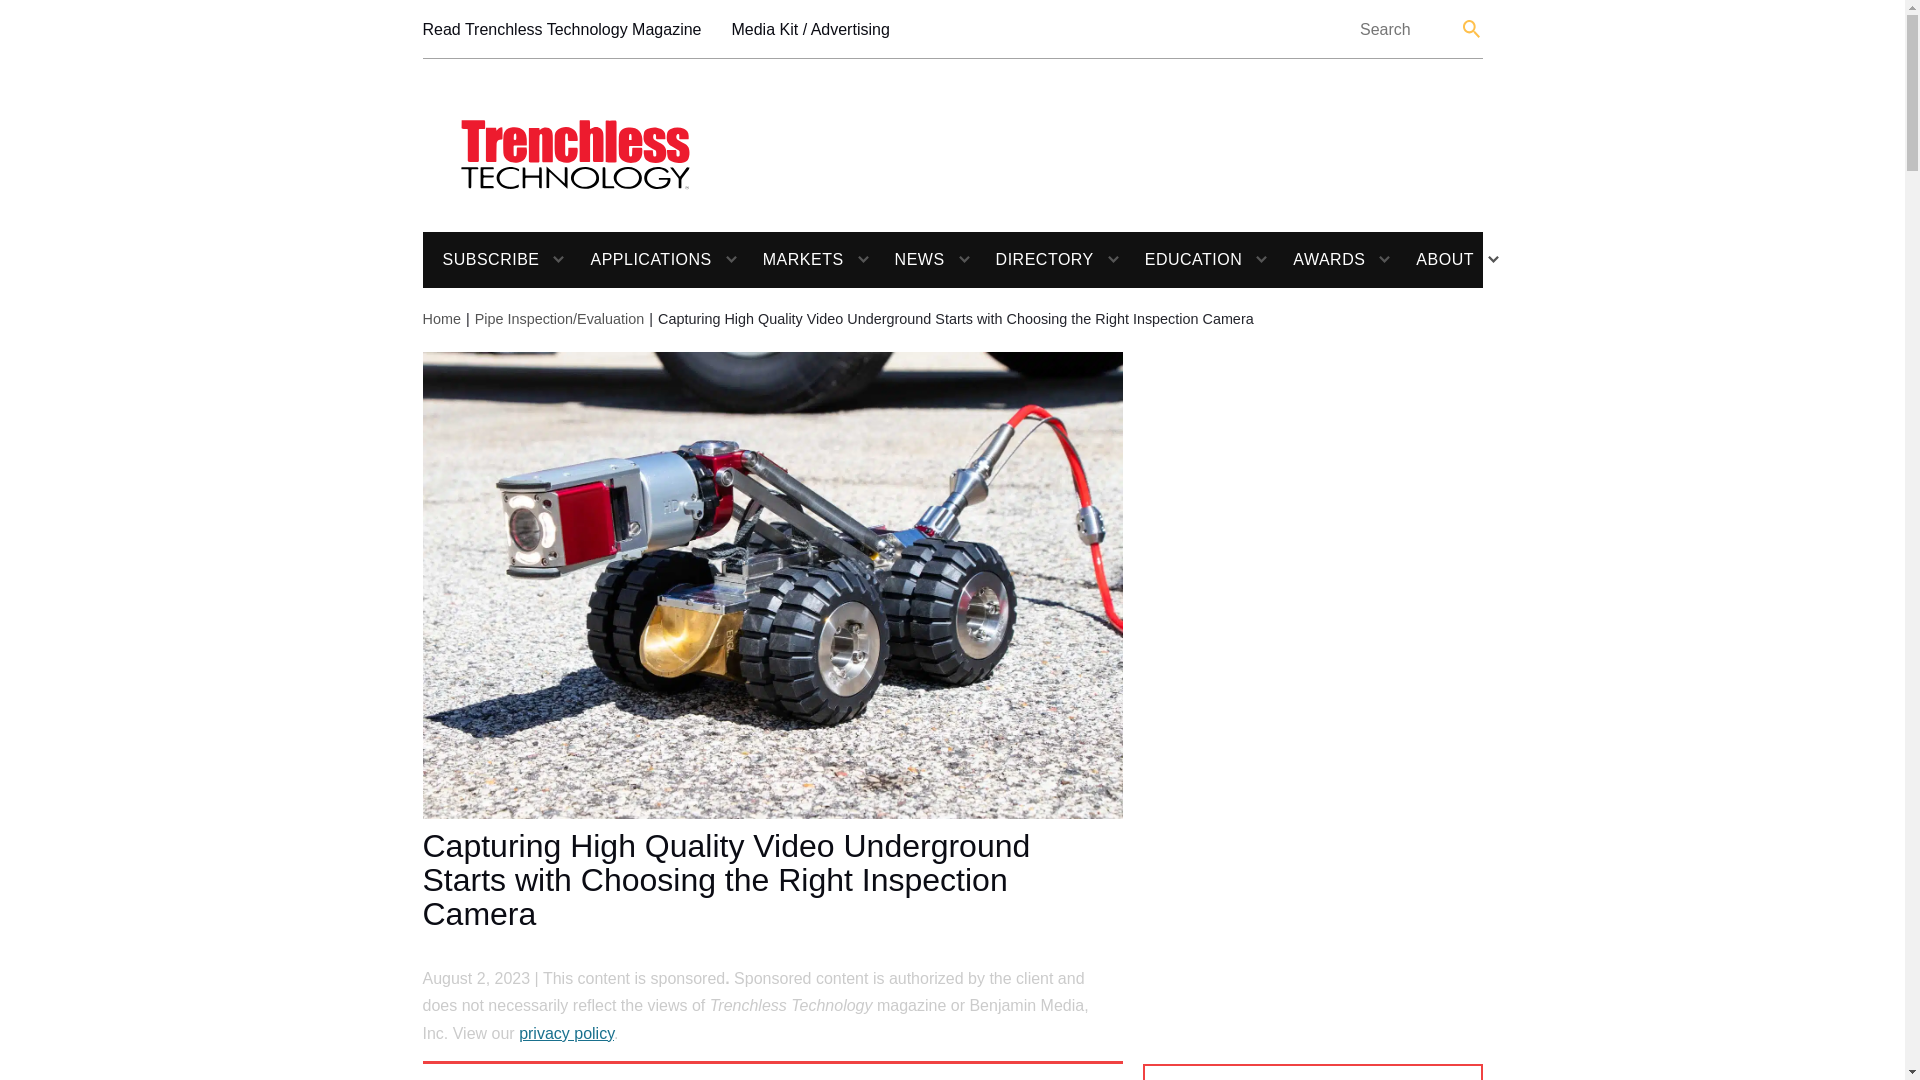  I want to click on Search, so click(1472, 28).